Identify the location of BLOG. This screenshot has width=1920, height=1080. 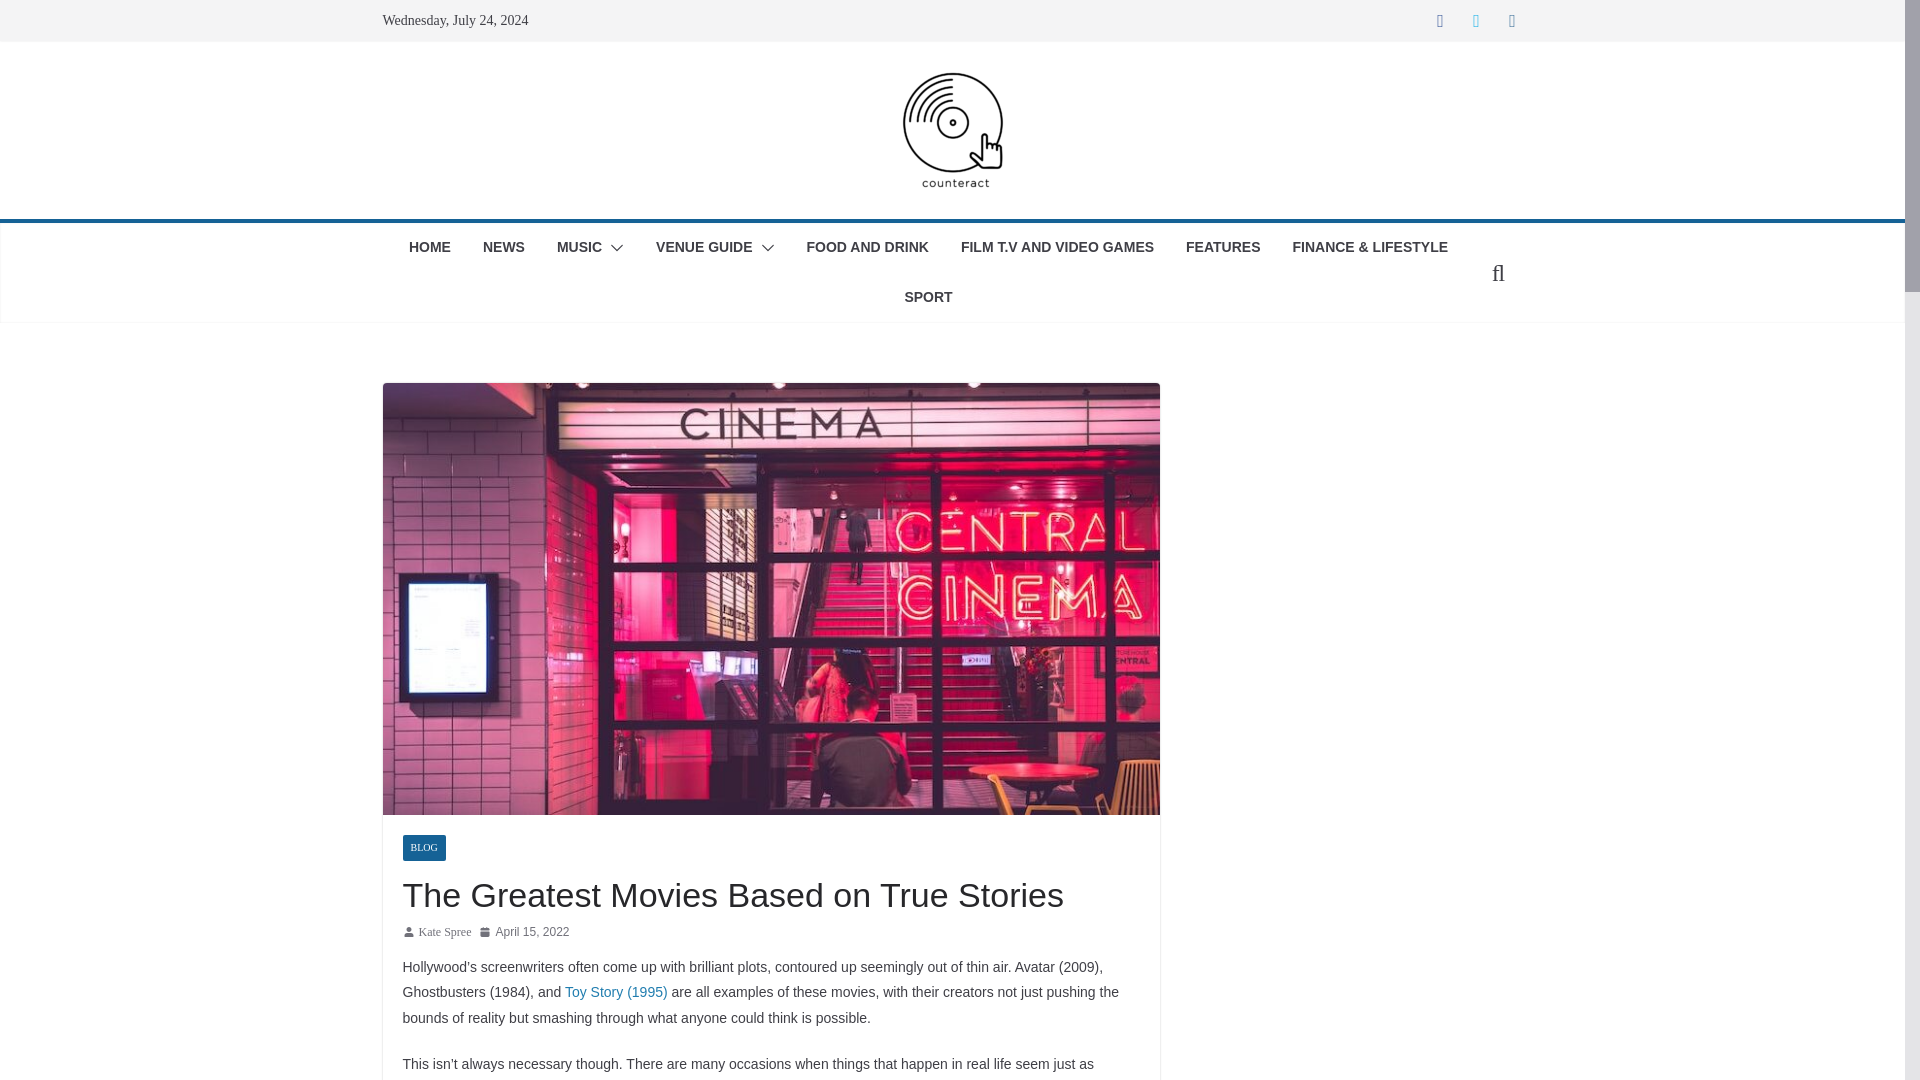
(423, 847).